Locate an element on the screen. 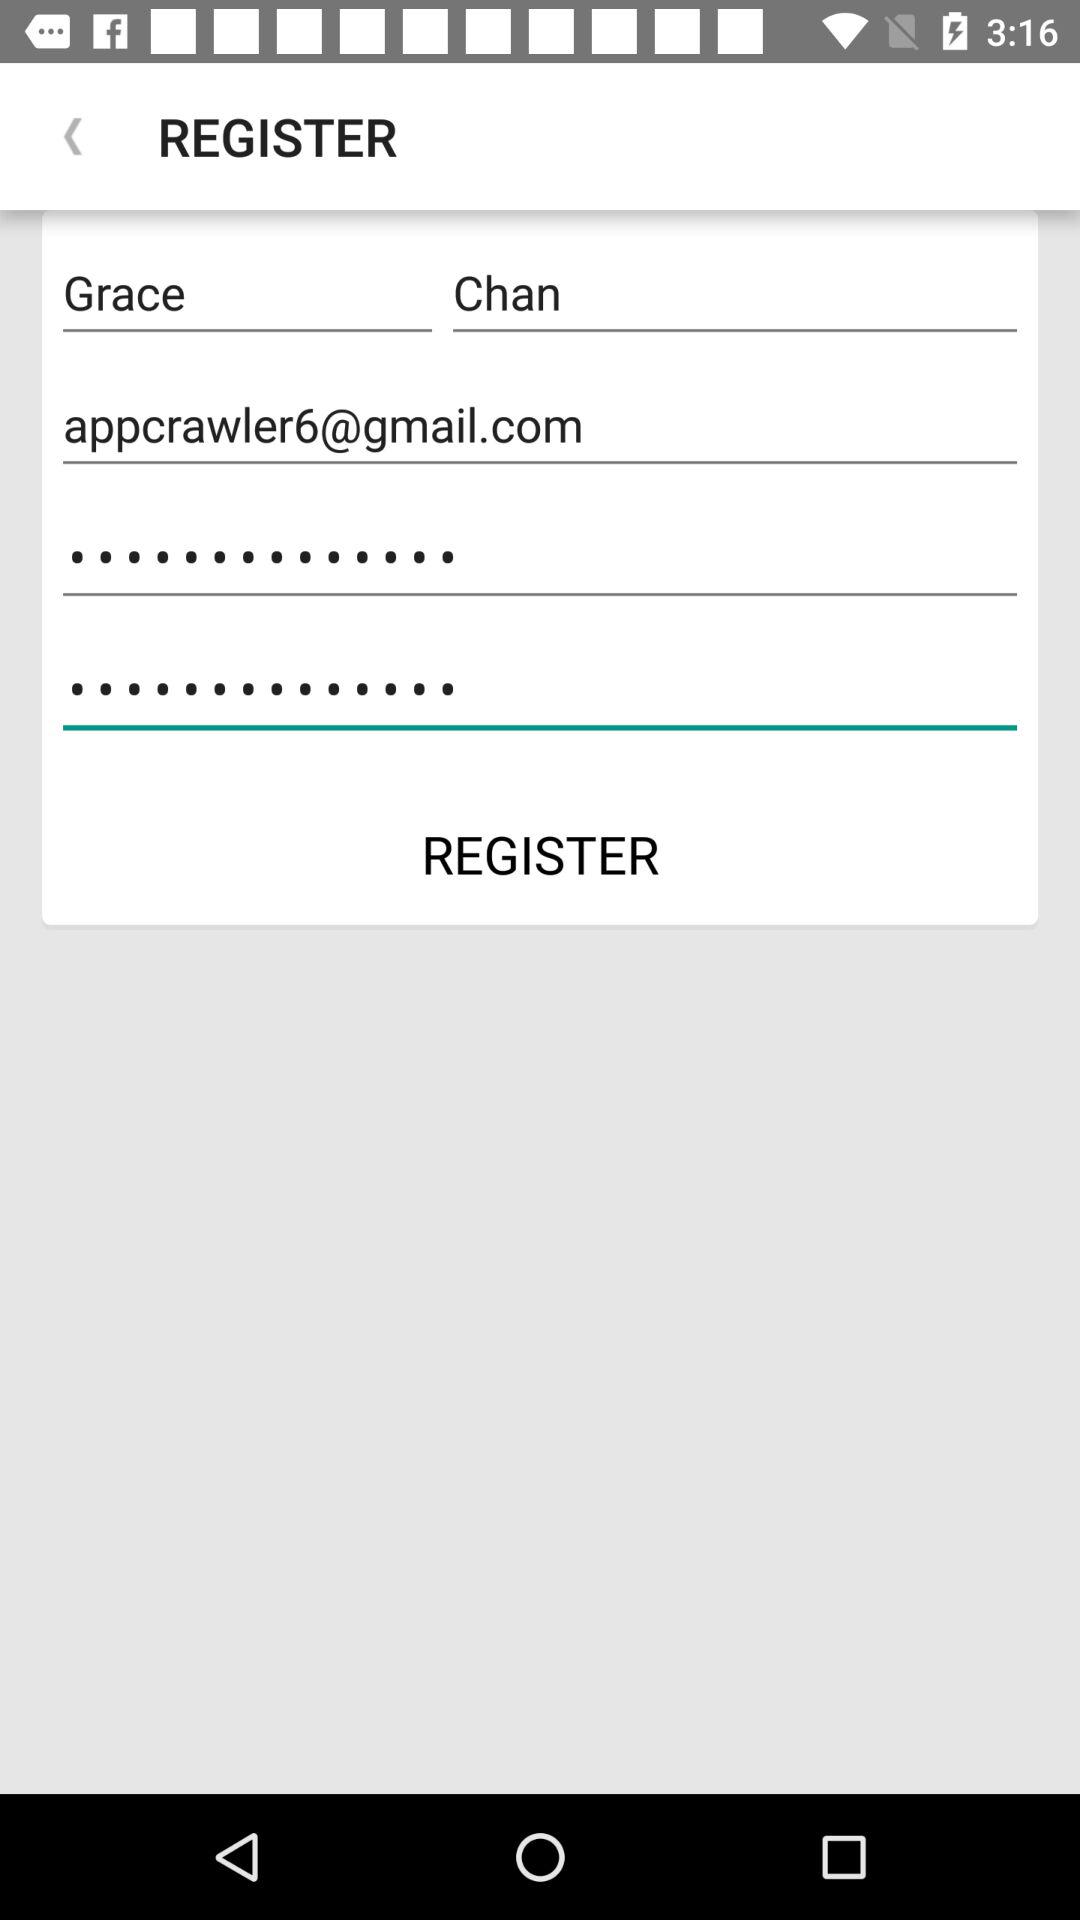  open item at the top right corner is located at coordinates (734, 293).